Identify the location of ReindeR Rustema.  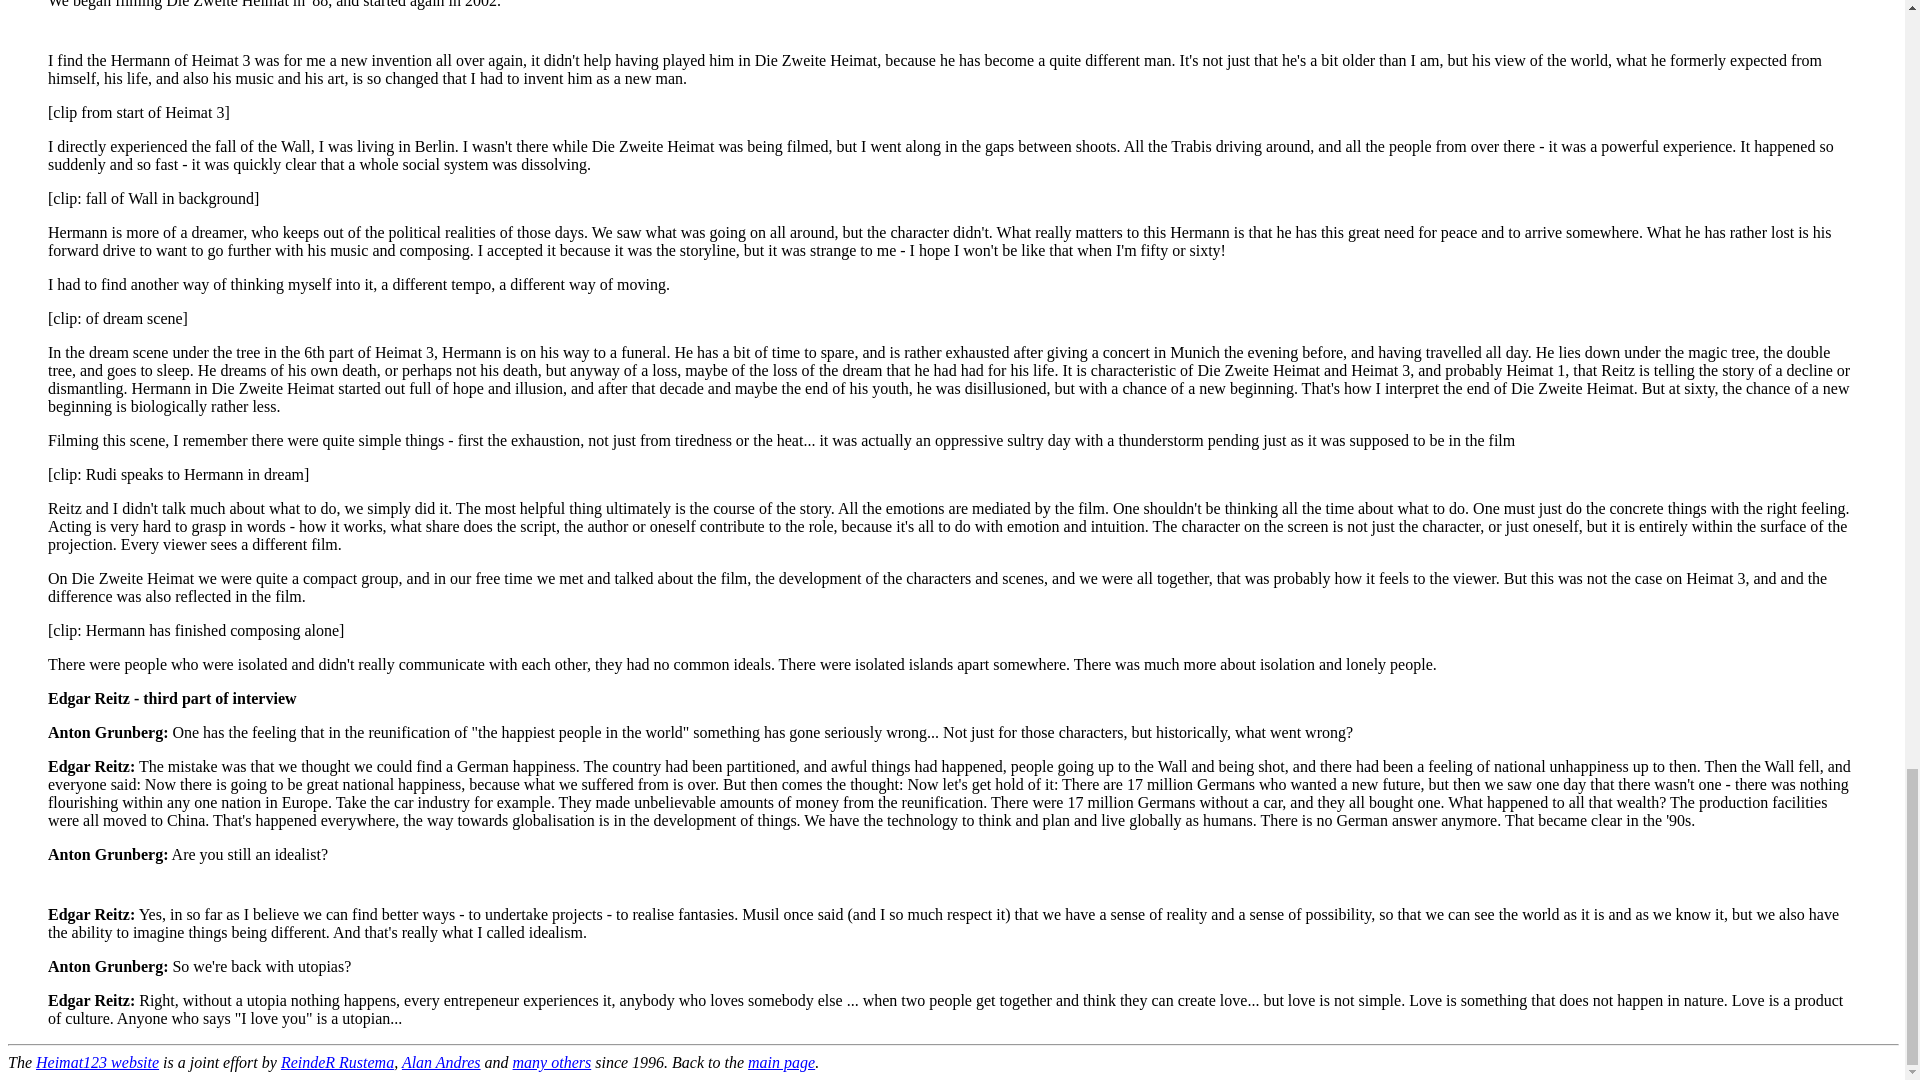
(336, 1062).